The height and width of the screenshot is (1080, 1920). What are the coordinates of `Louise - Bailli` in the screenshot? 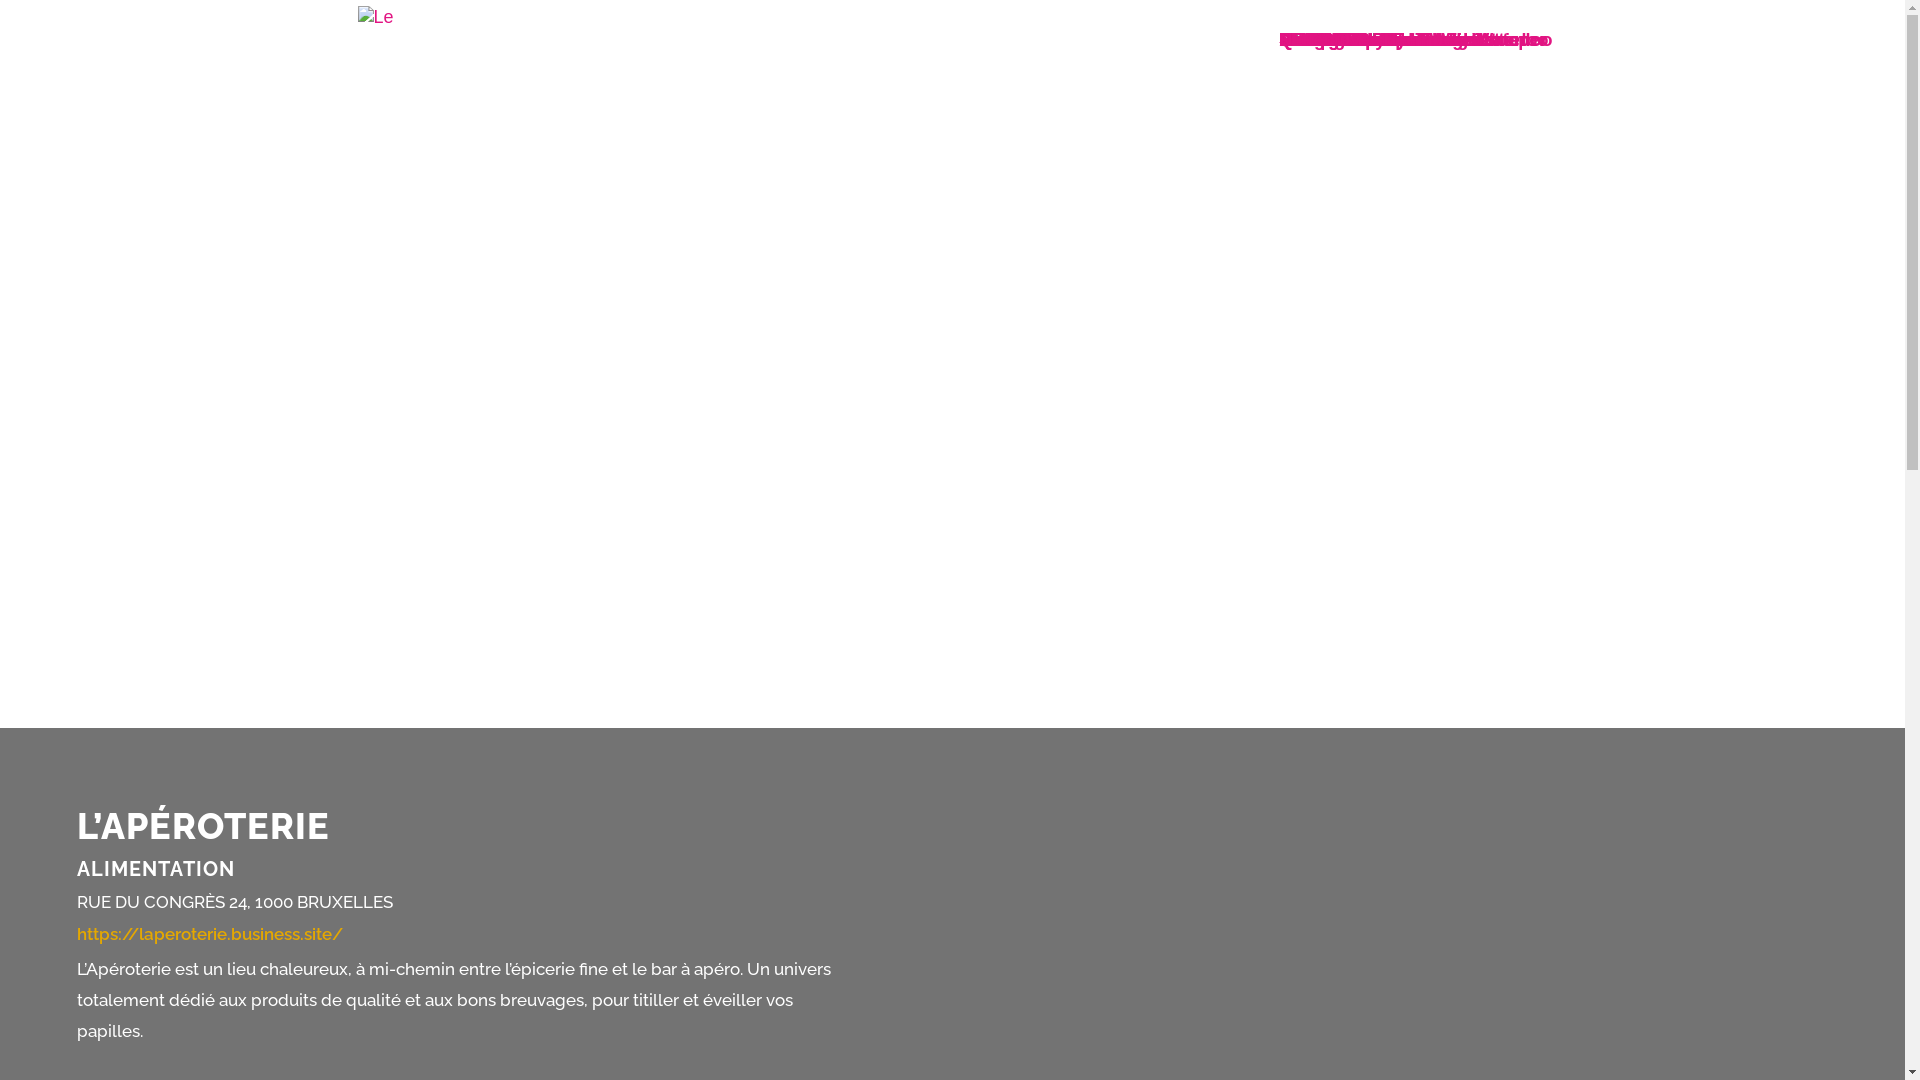 It's located at (1338, 40).